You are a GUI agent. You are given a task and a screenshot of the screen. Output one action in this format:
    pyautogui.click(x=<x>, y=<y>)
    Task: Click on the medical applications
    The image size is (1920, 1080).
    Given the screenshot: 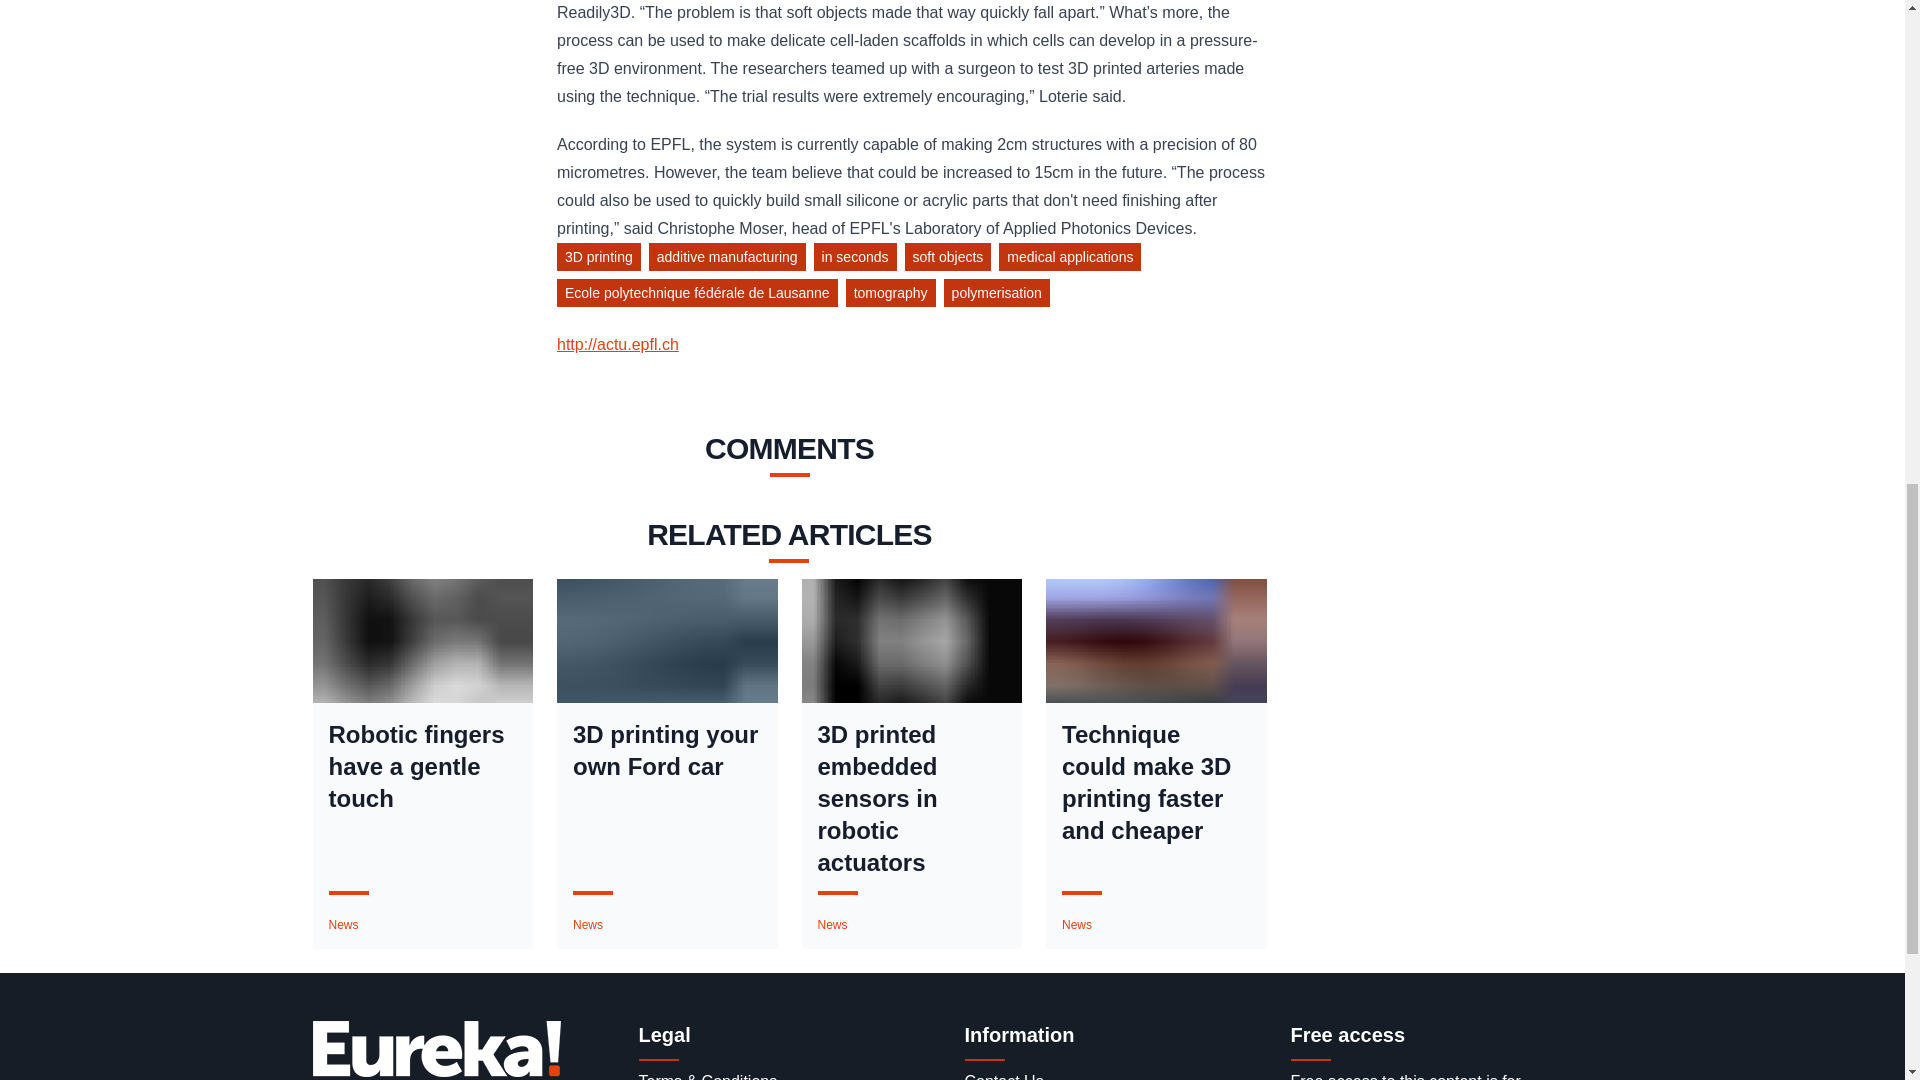 What is the action you would take?
    pyautogui.click(x=1073, y=260)
    